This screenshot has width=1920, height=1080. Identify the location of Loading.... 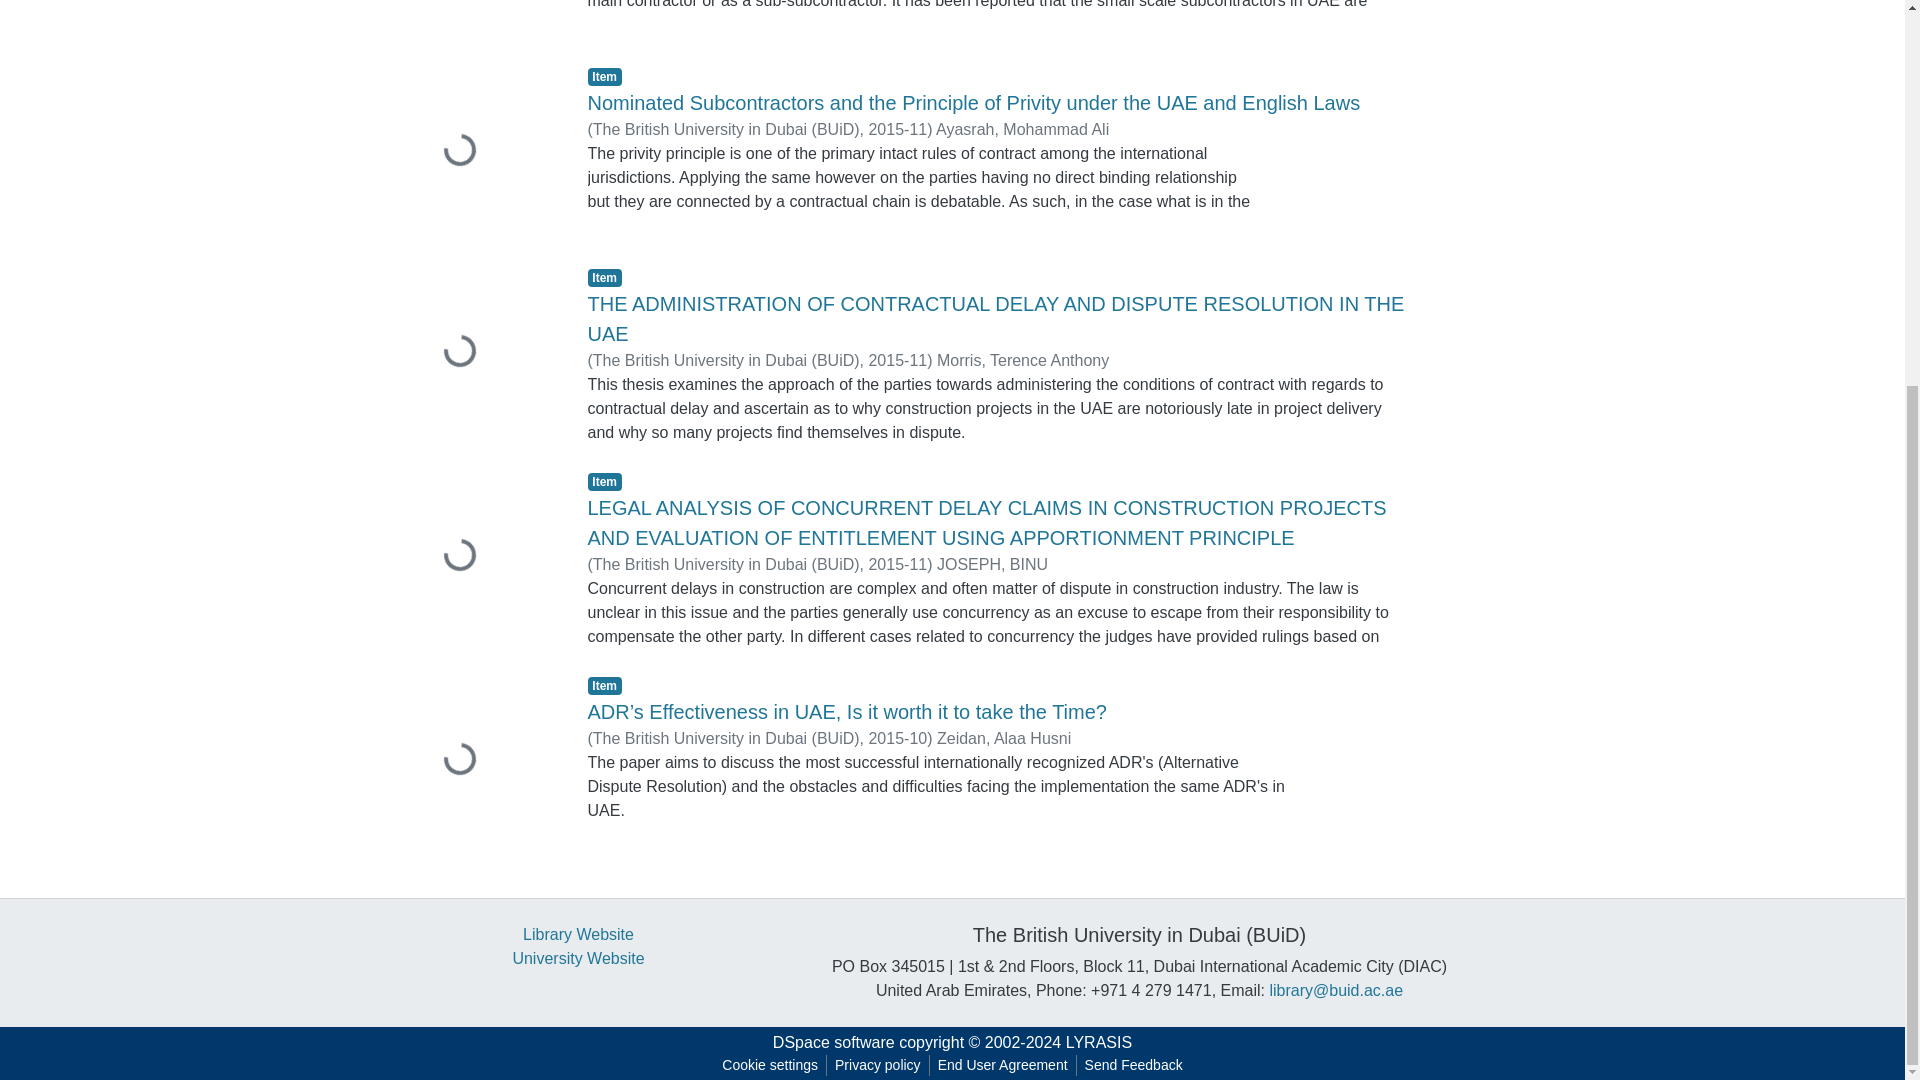
(478, 152).